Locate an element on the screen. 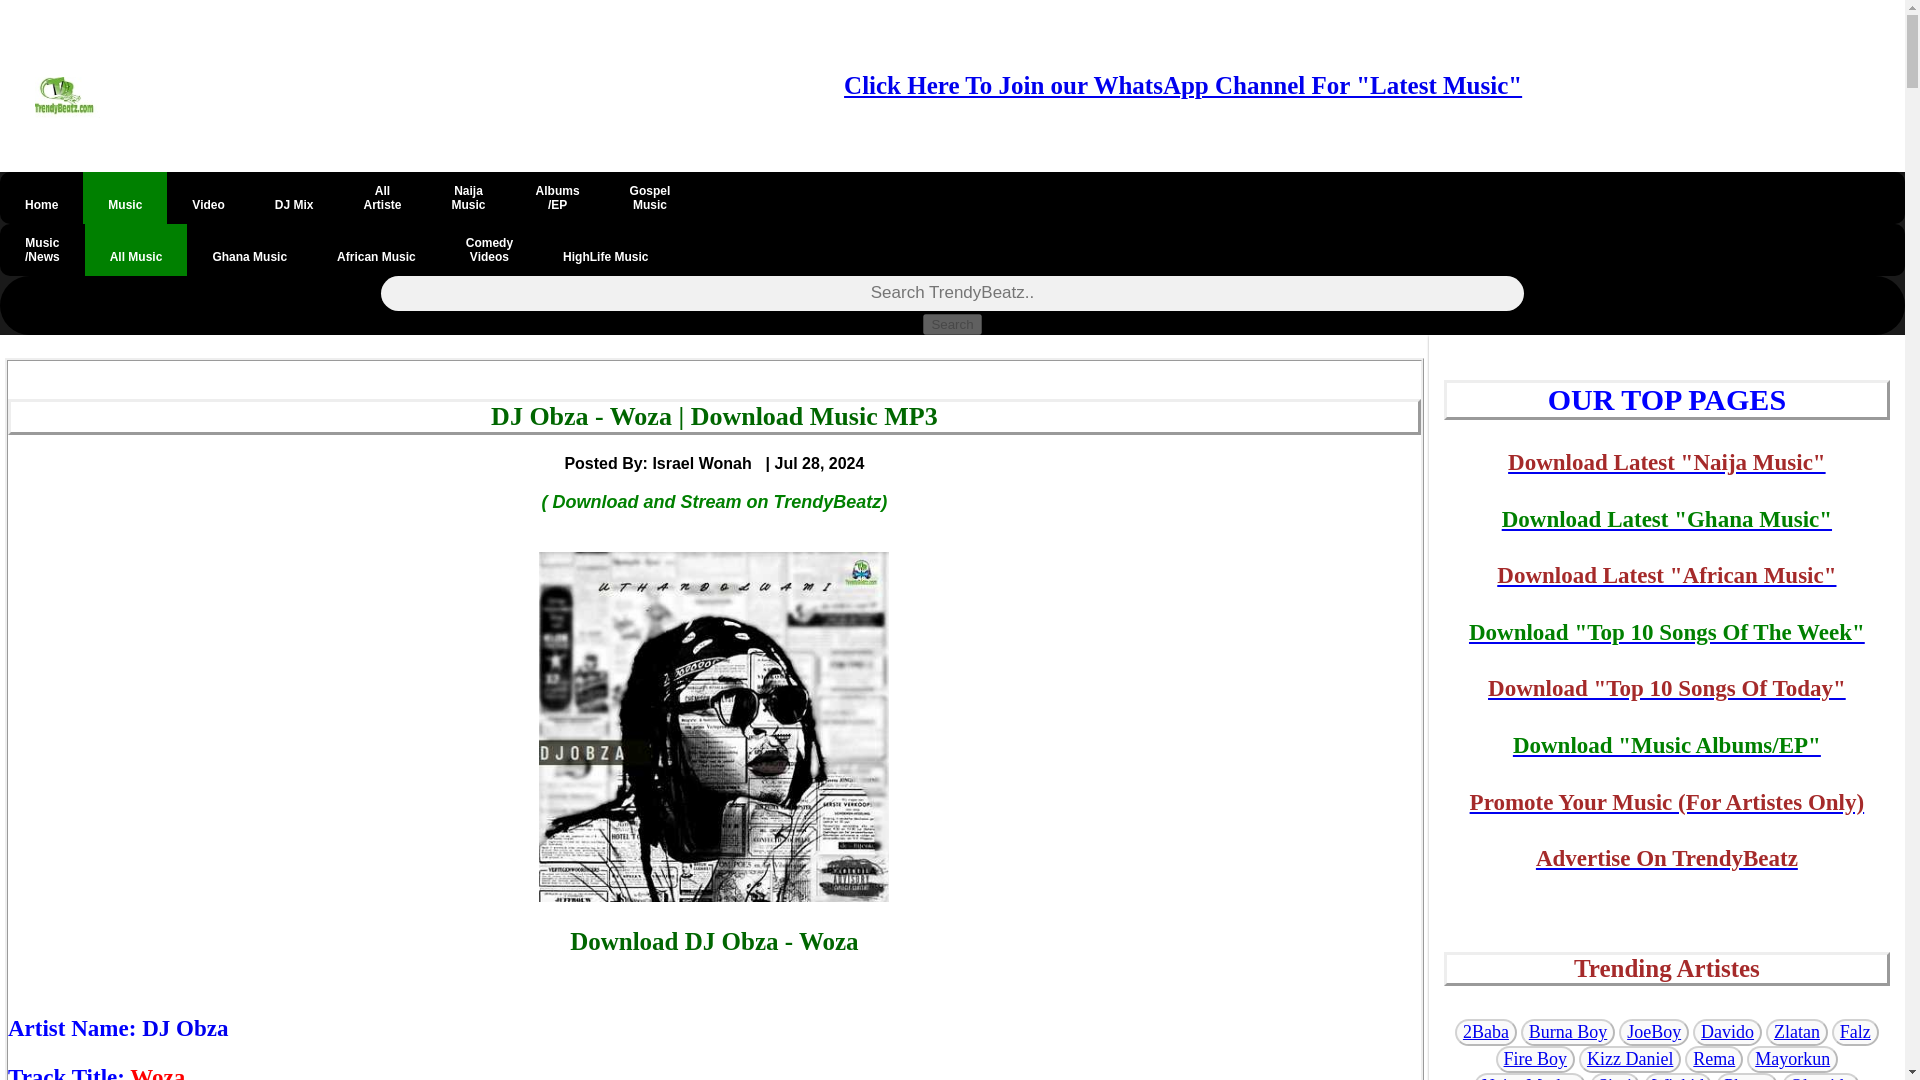 This screenshot has height=1080, width=1920. Click Here To Join our WhatsApp Channel For "Latest Music" is located at coordinates (468, 197).